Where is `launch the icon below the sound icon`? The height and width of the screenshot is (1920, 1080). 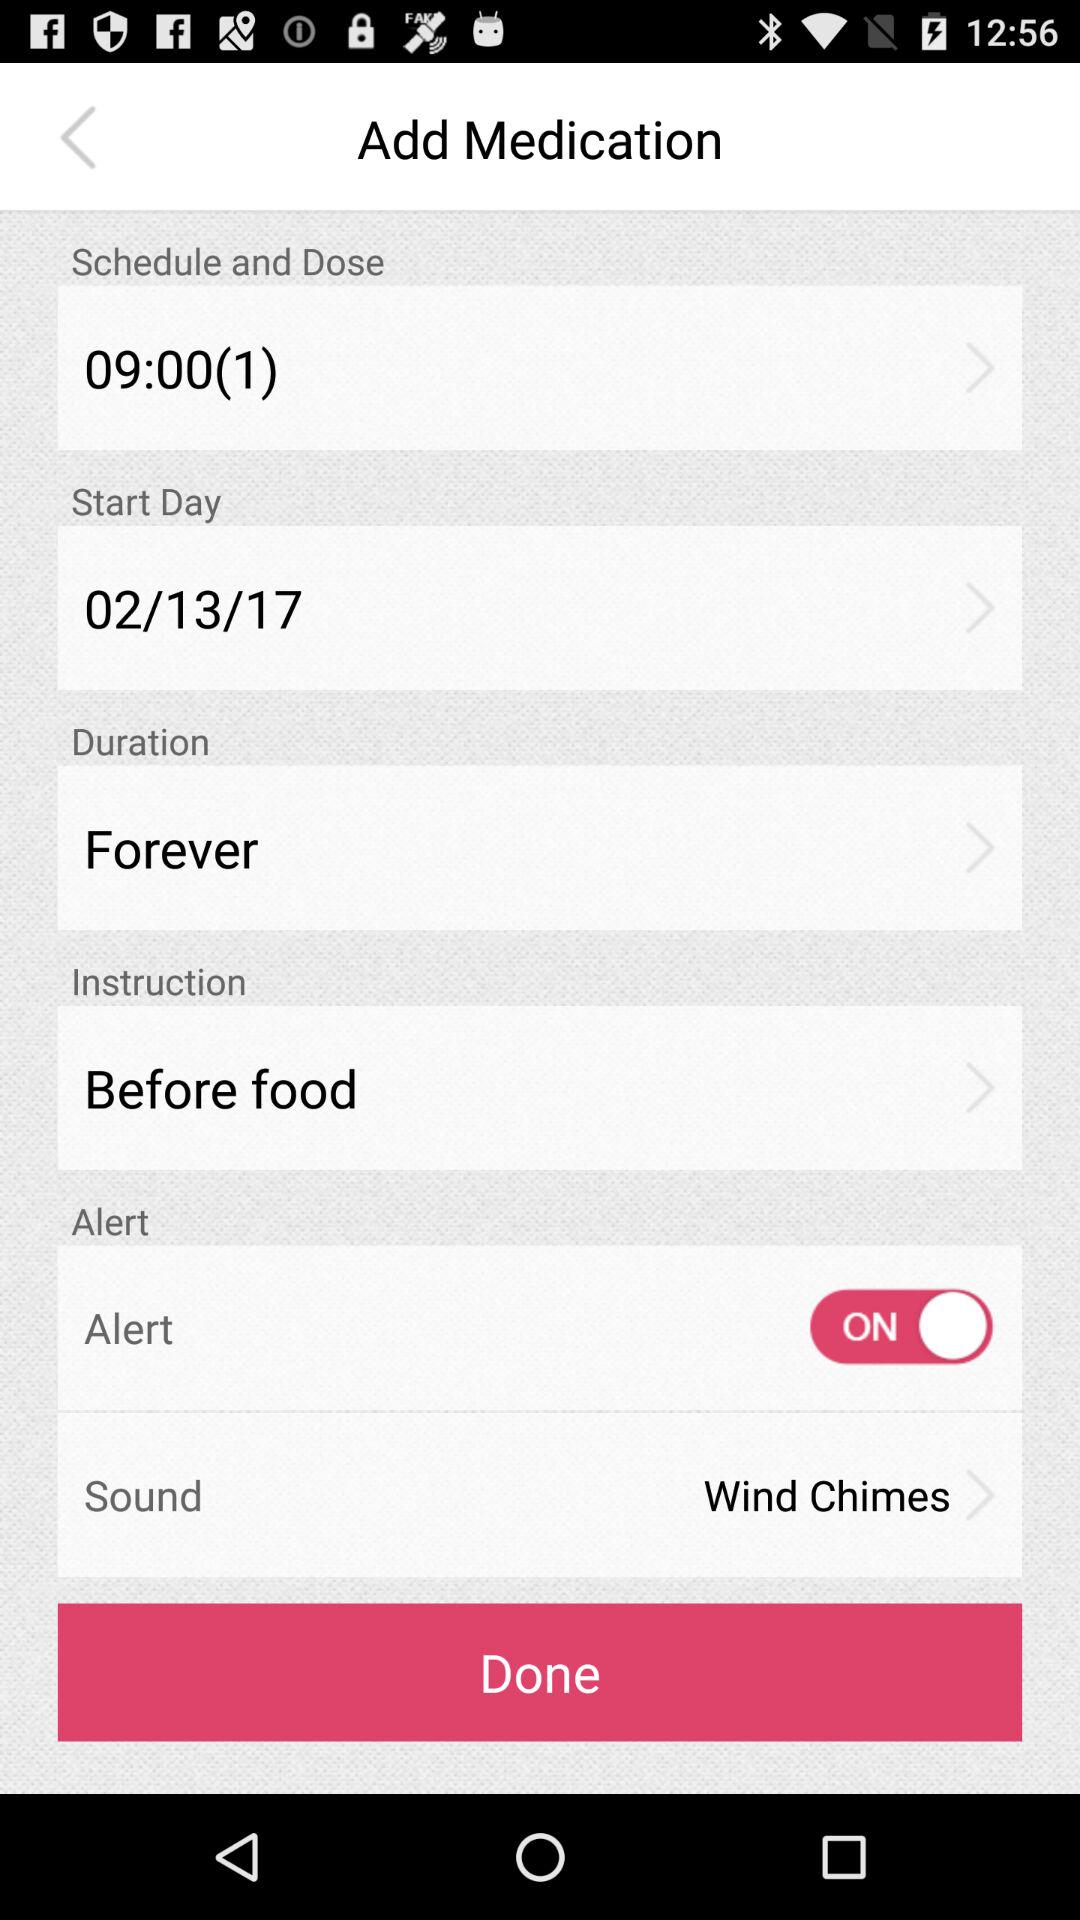
launch the icon below the sound icon is located at coordinates (540, 1672).